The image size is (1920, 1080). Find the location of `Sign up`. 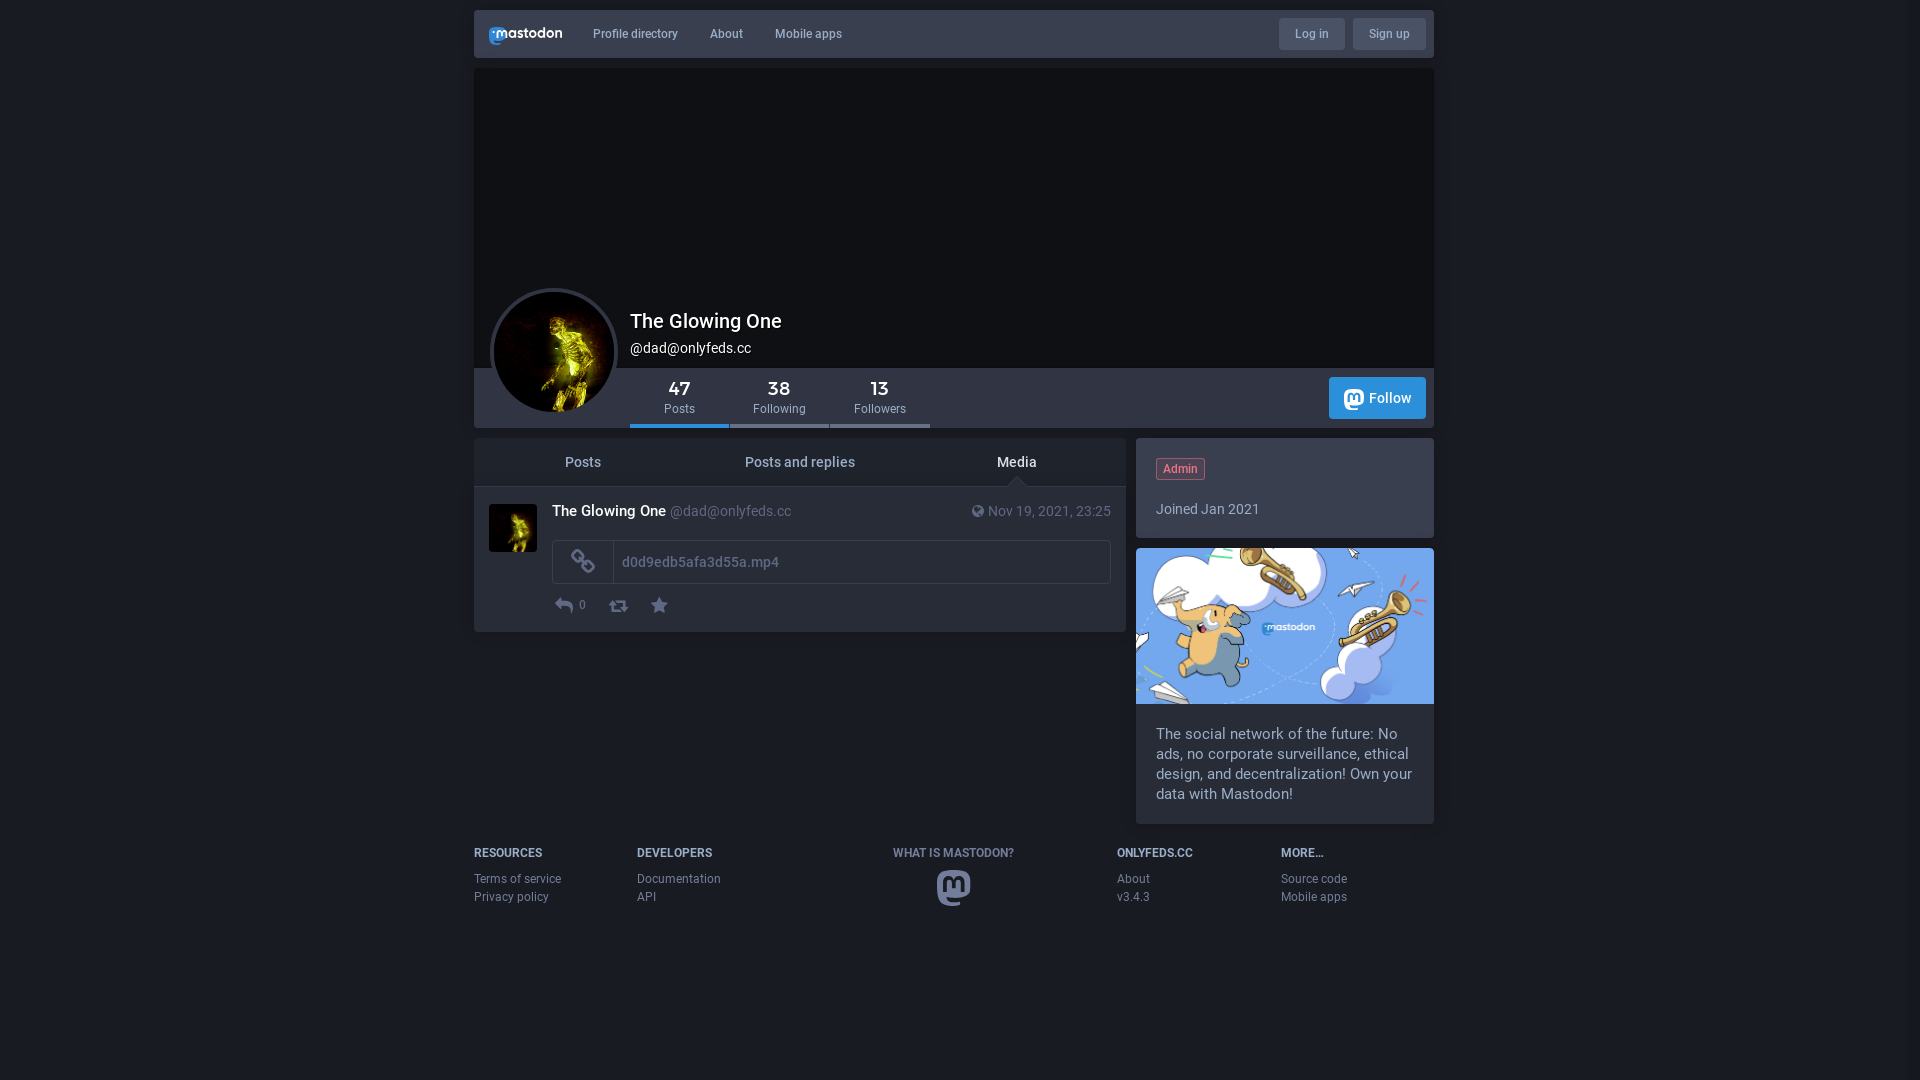

Sign up is located at coordinates (1390, 34).